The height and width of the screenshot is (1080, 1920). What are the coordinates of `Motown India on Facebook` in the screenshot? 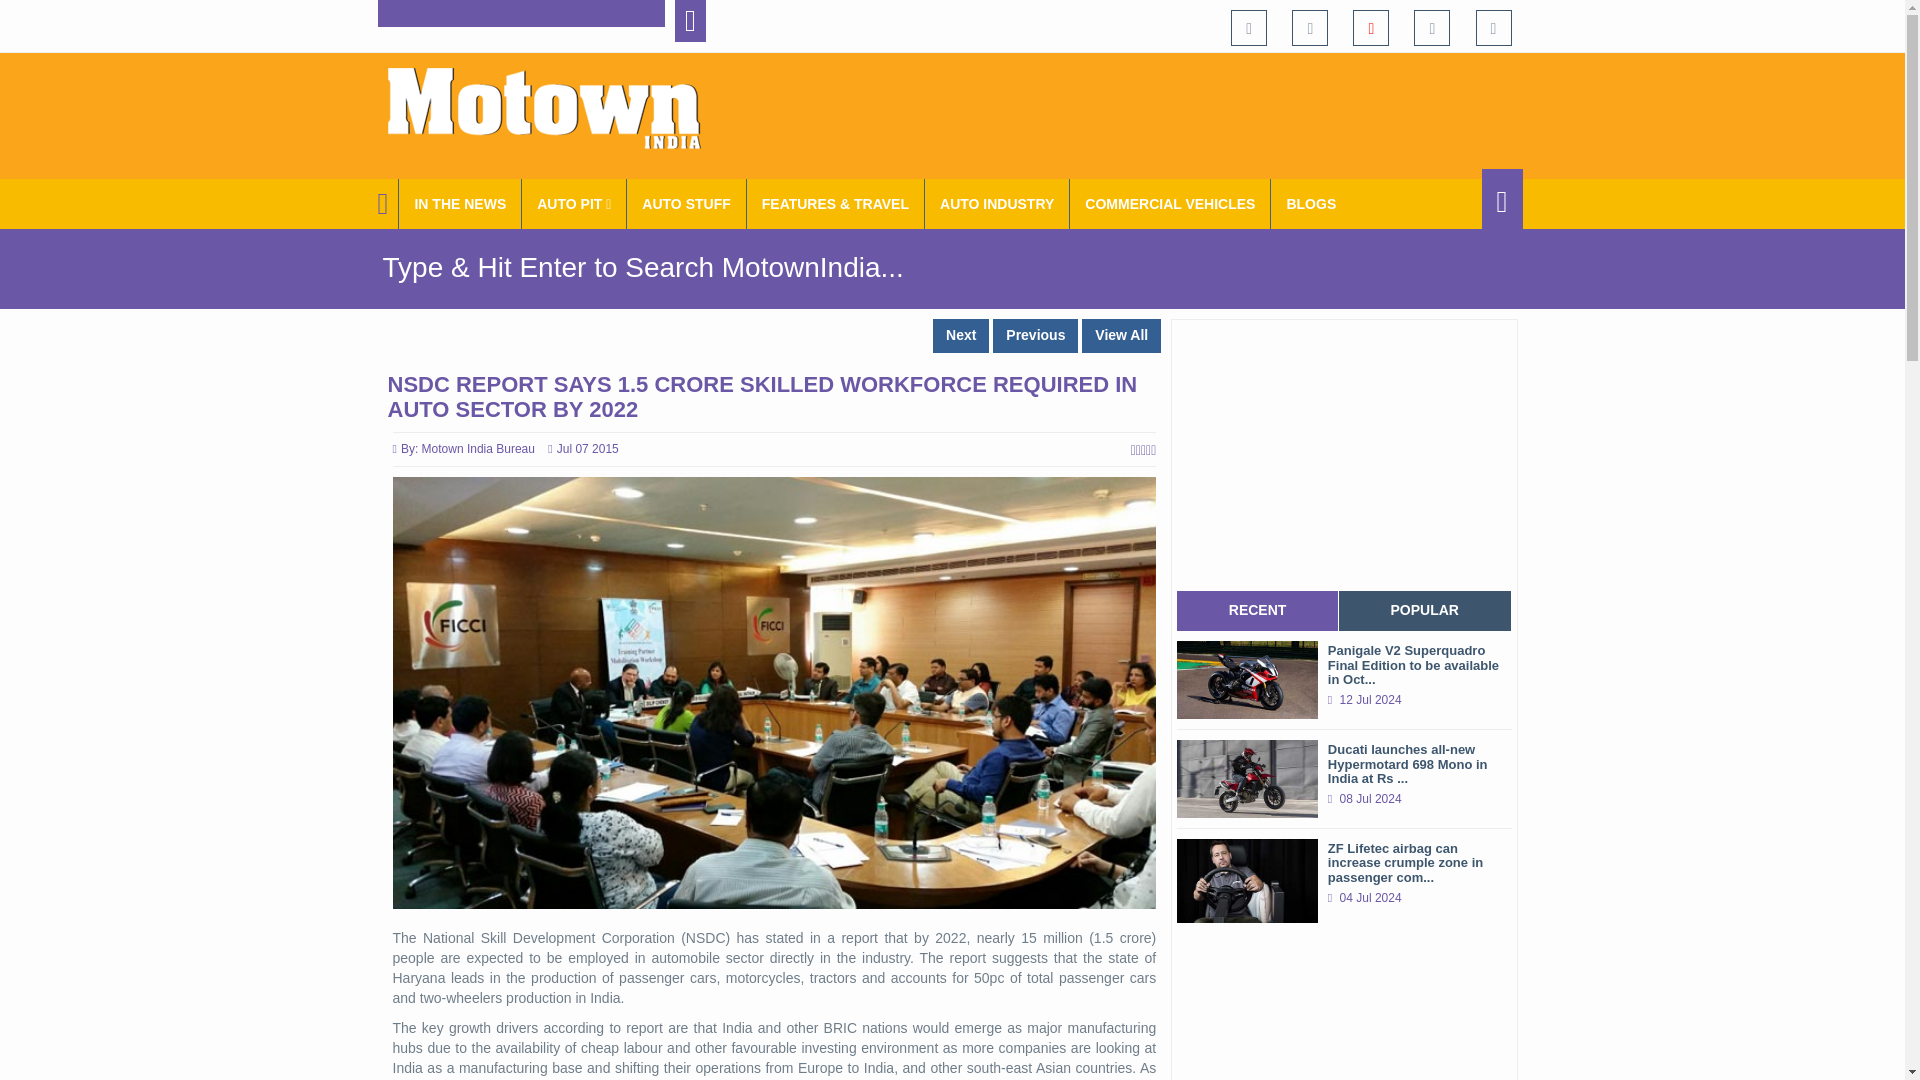 It's located at (1248, 28).